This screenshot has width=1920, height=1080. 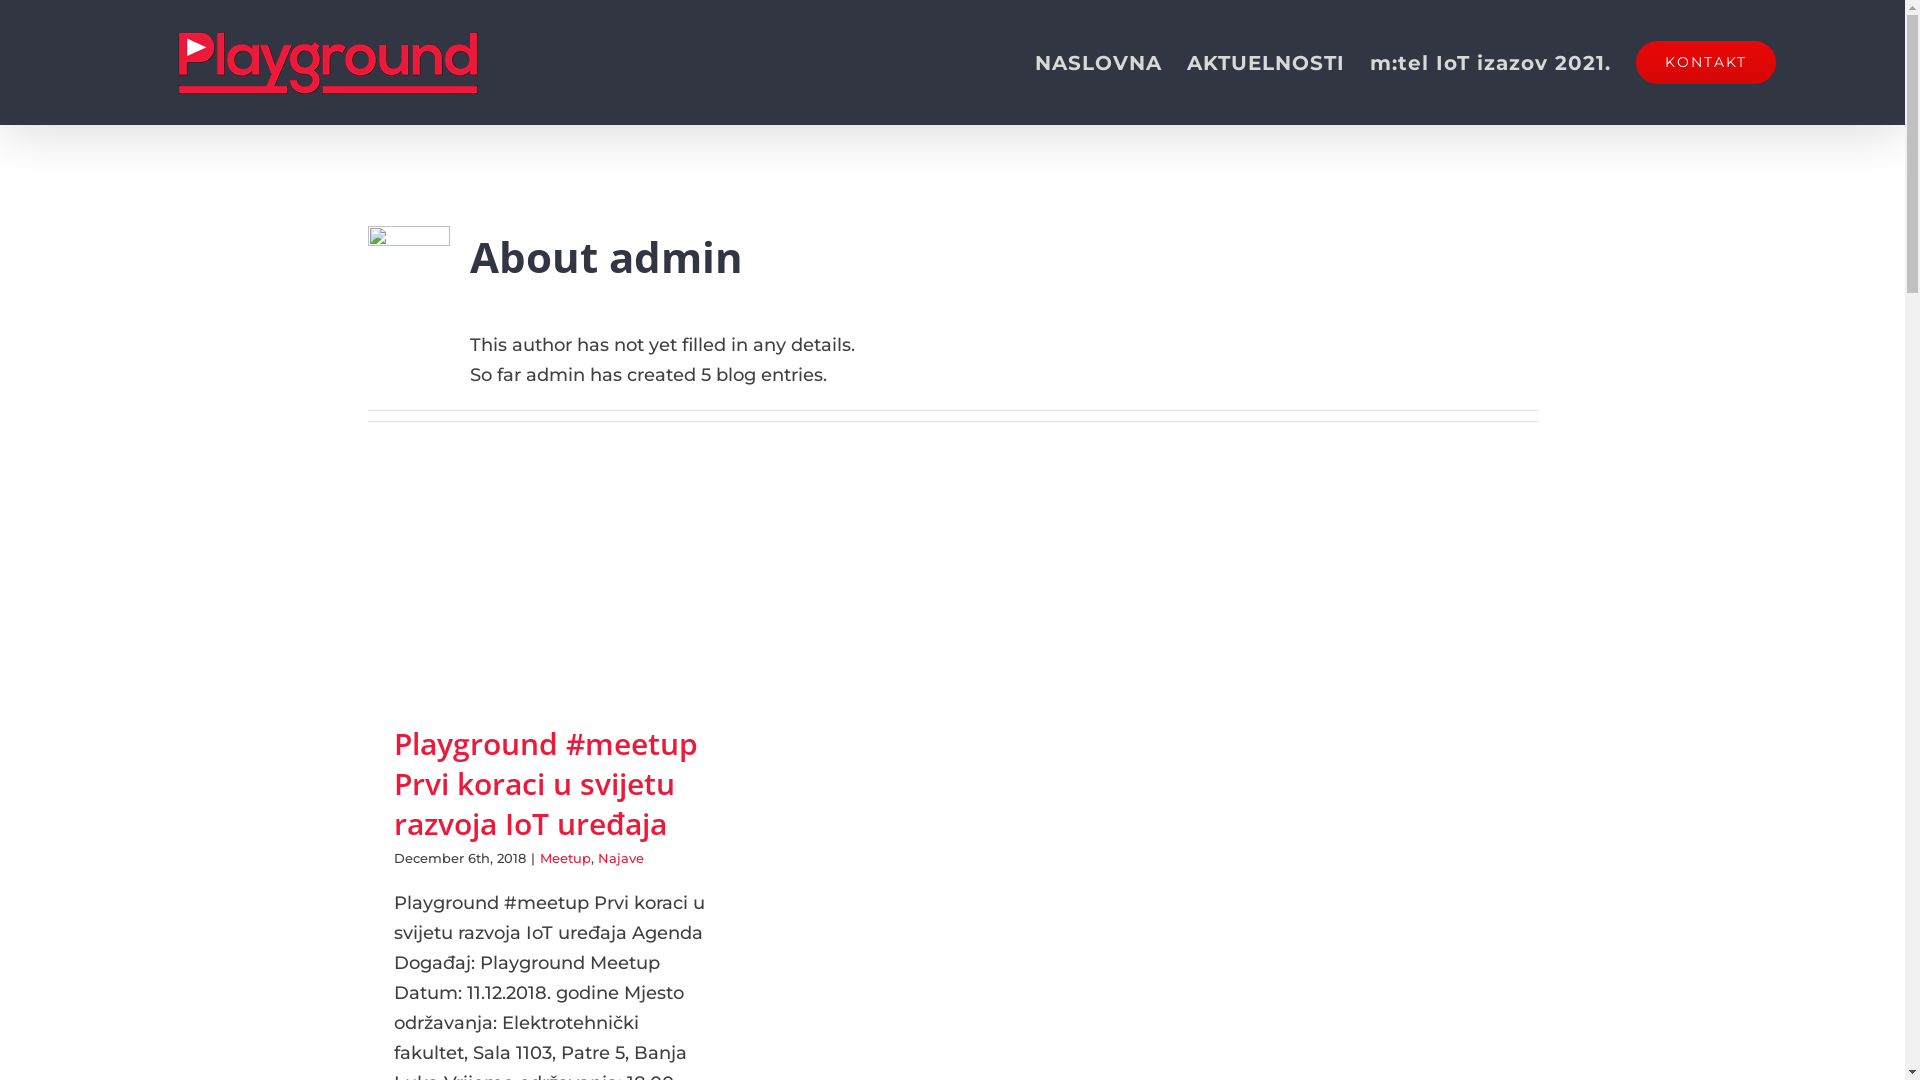 I want to click on Meetup, so click(x=566, y=858).